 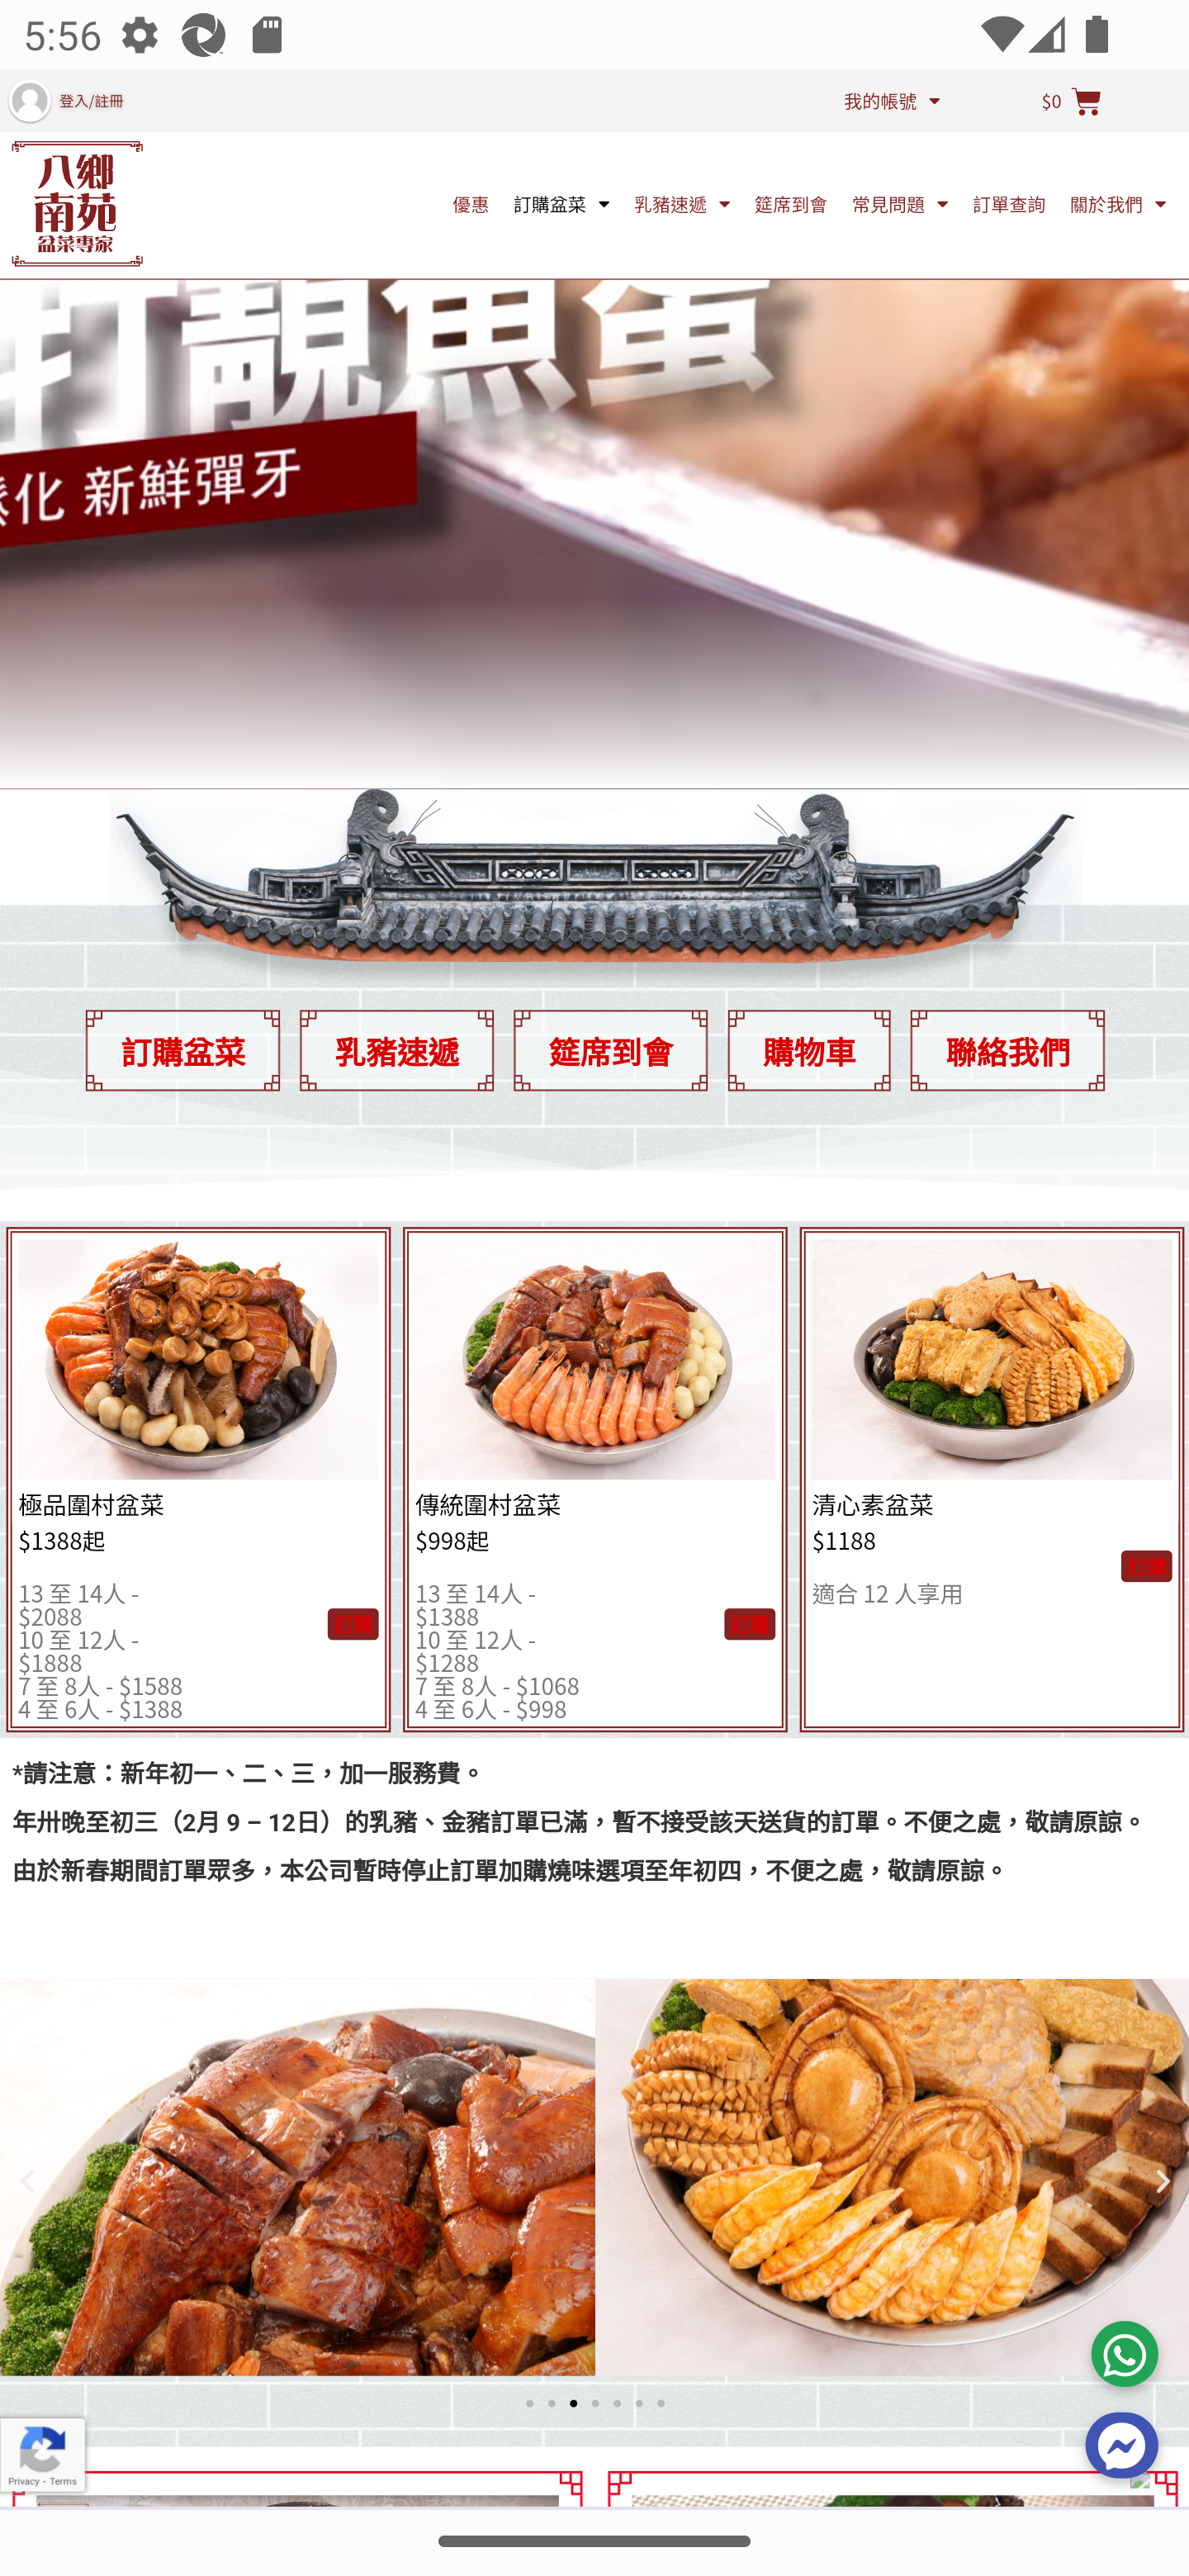 I want to click on 訂購, so click(x=1146, y=1567).